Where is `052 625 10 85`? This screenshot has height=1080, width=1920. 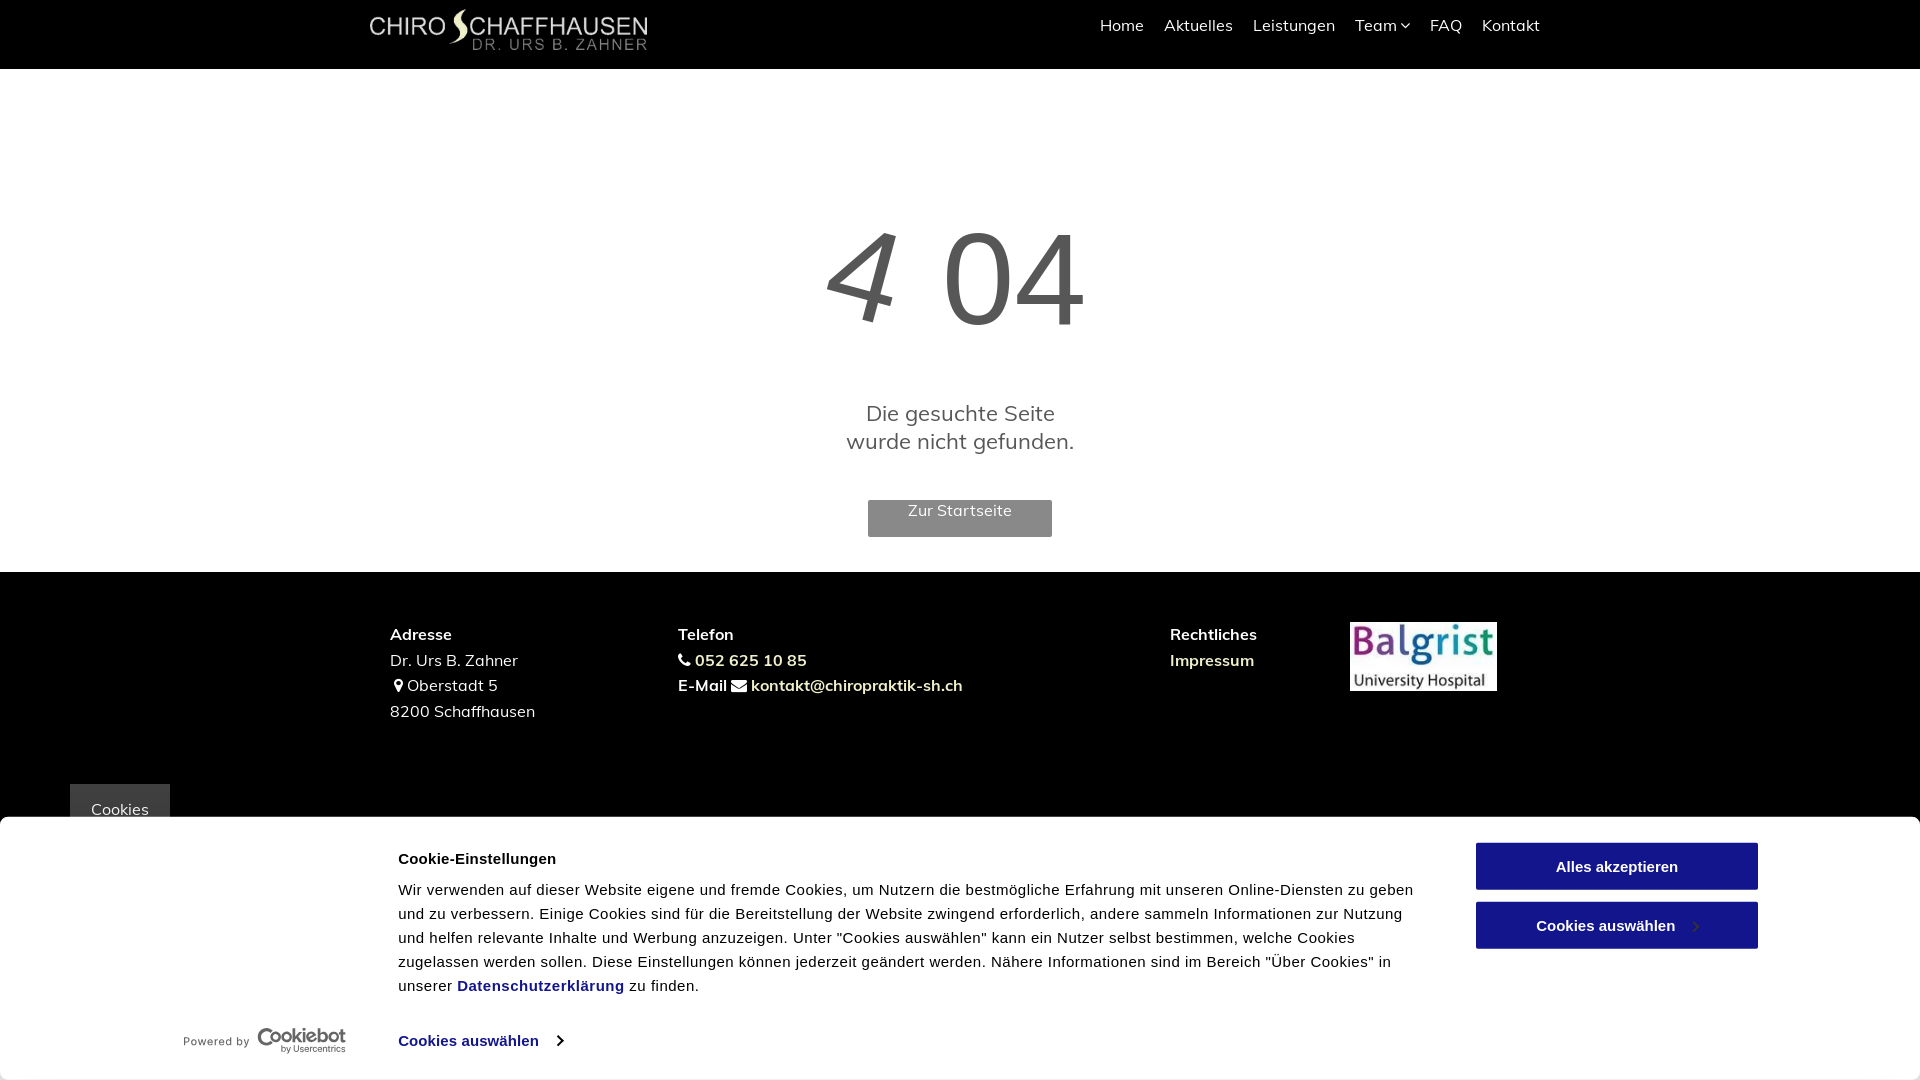
052 625 10 85 is located at coordinates (750, 660).